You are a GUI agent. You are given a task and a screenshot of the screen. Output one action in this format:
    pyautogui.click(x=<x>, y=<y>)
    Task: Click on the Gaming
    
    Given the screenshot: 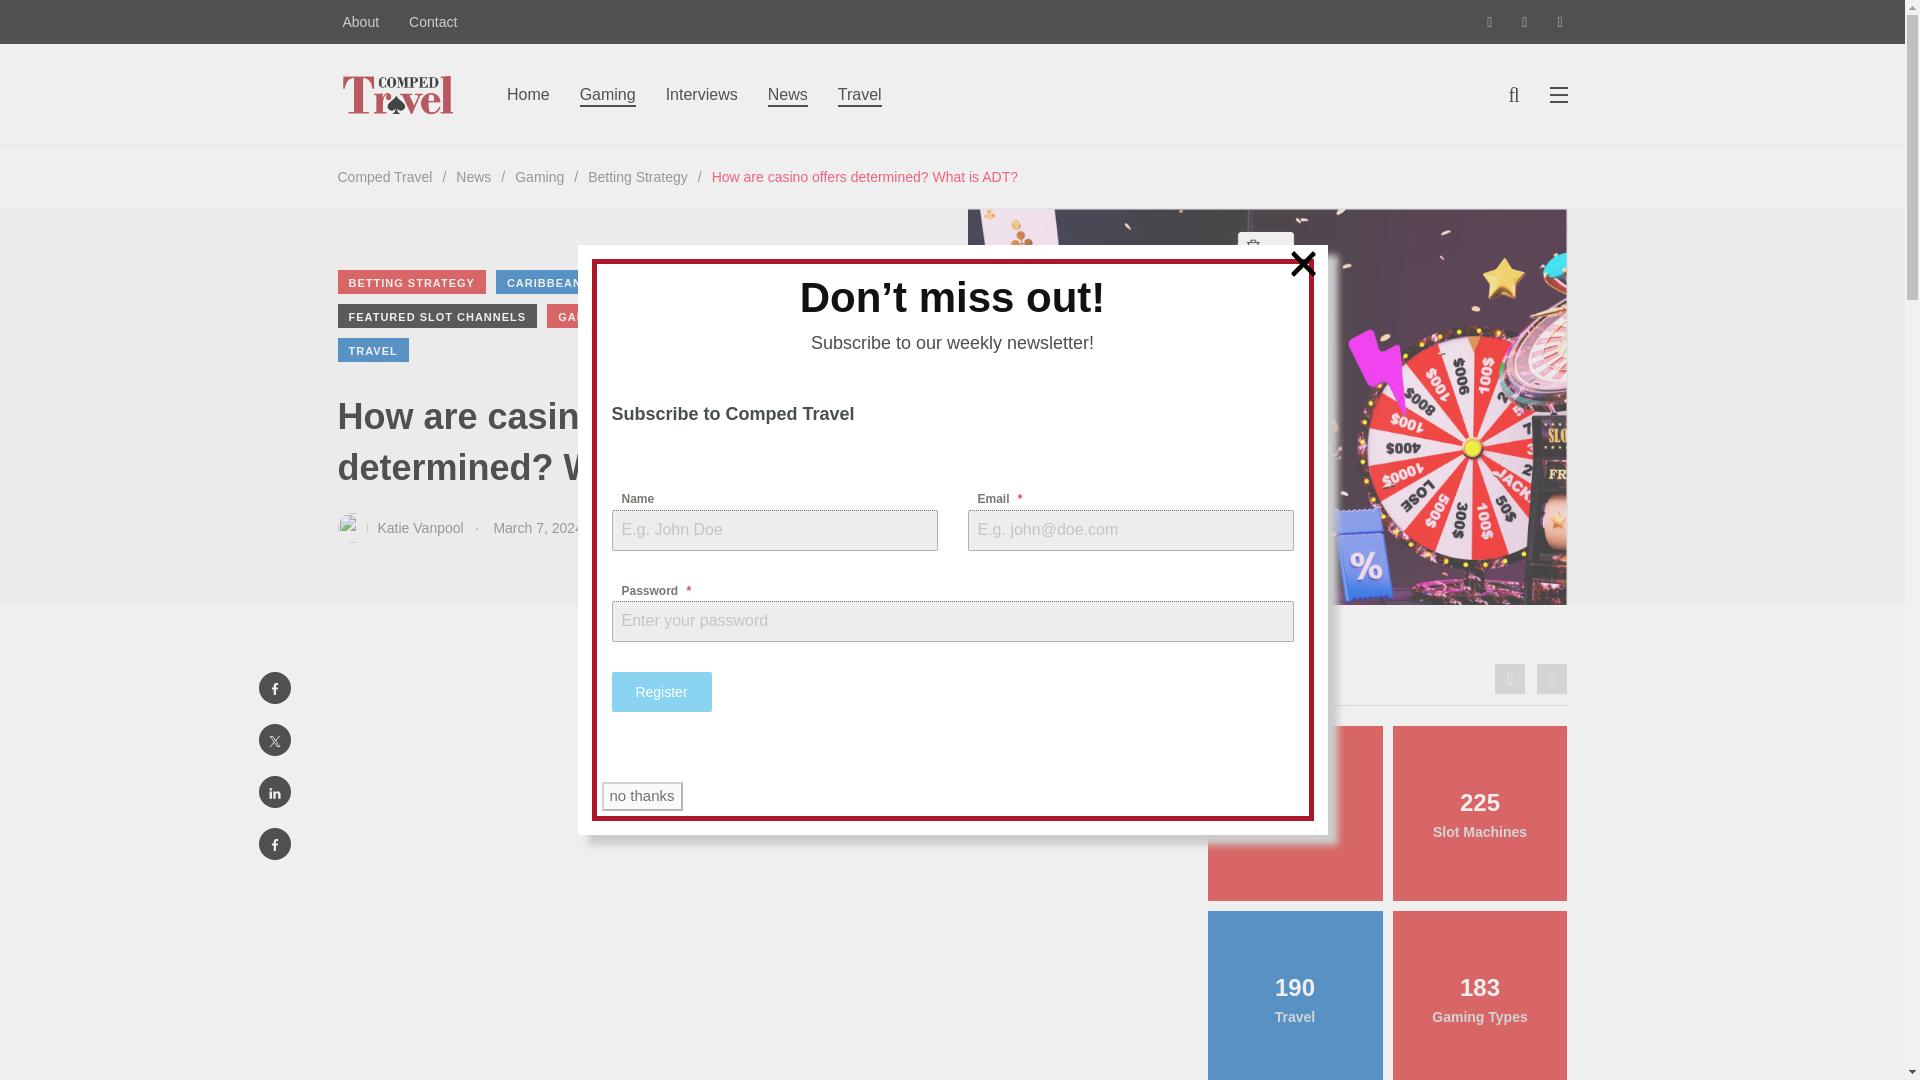 What is the action you would take?
    pyautogui.click(x=607, y=94)
    